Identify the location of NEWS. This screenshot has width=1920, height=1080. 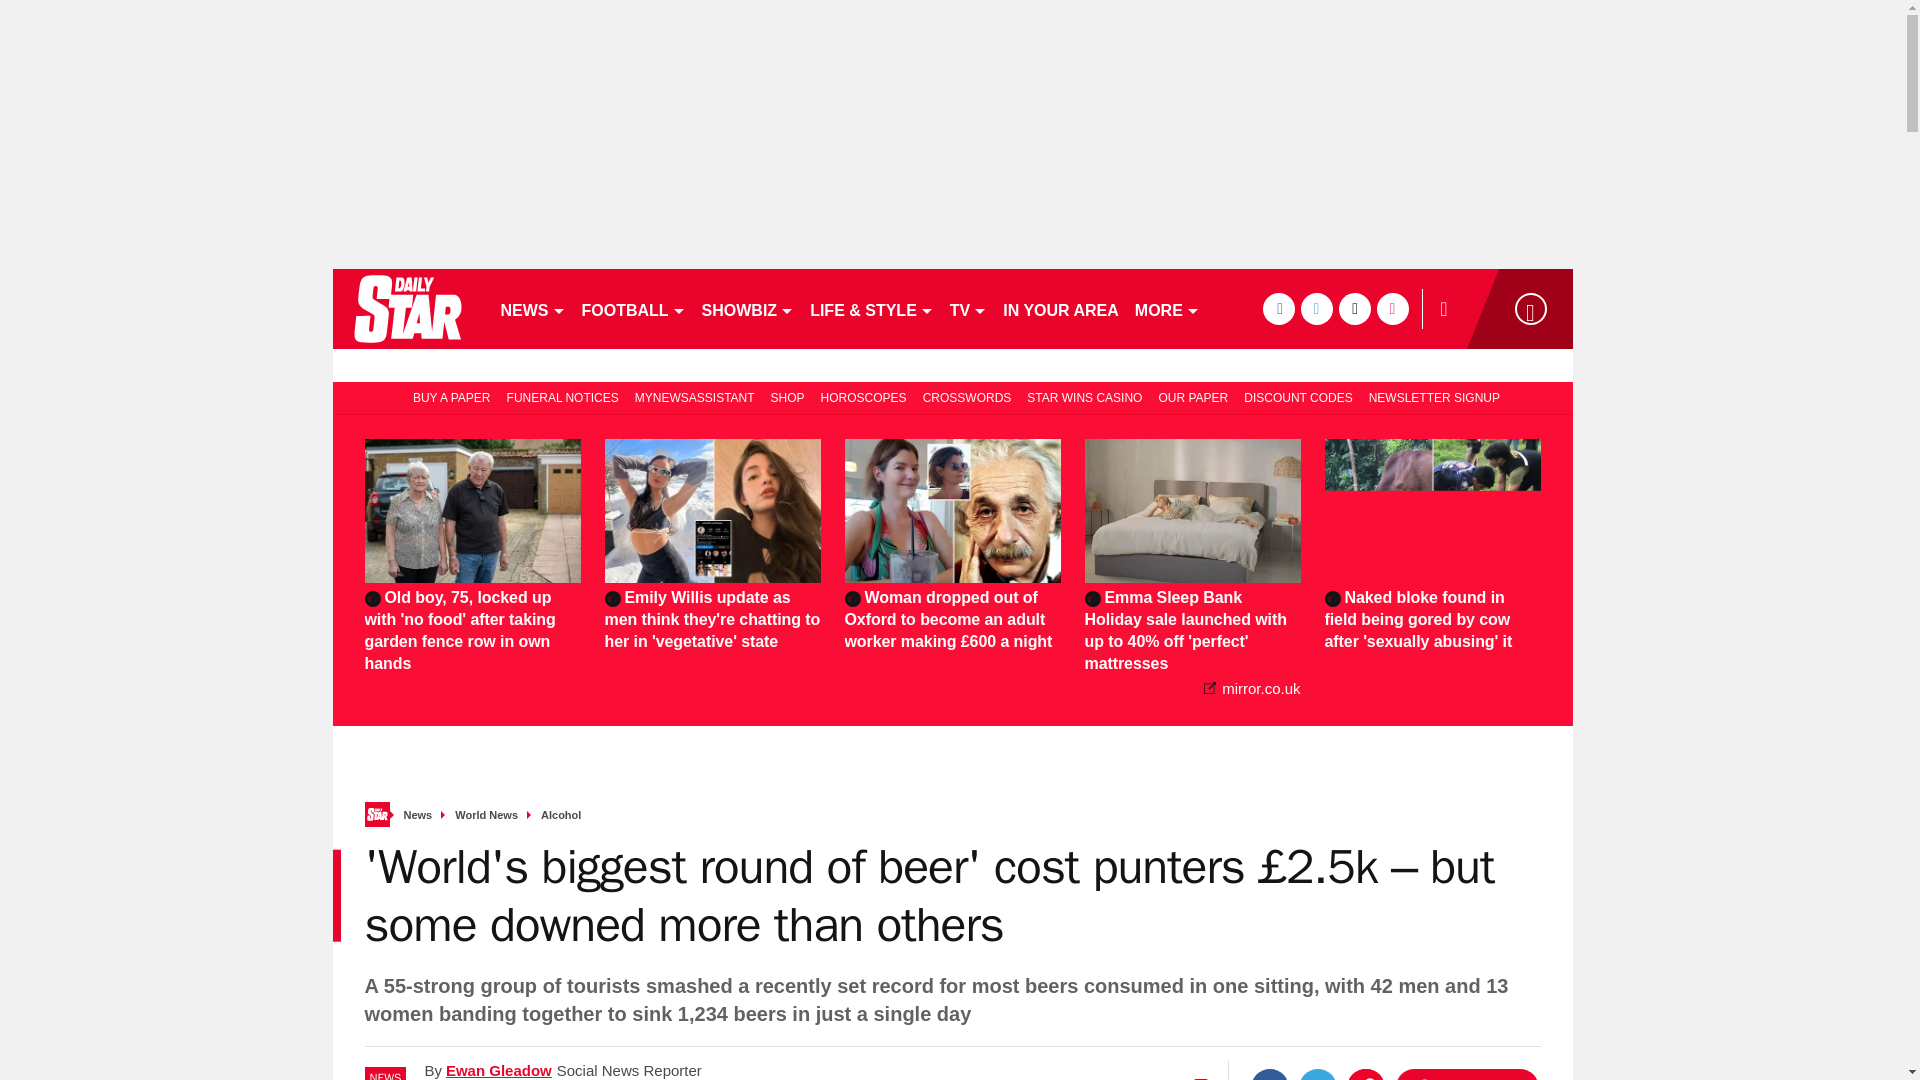
(532, 308).